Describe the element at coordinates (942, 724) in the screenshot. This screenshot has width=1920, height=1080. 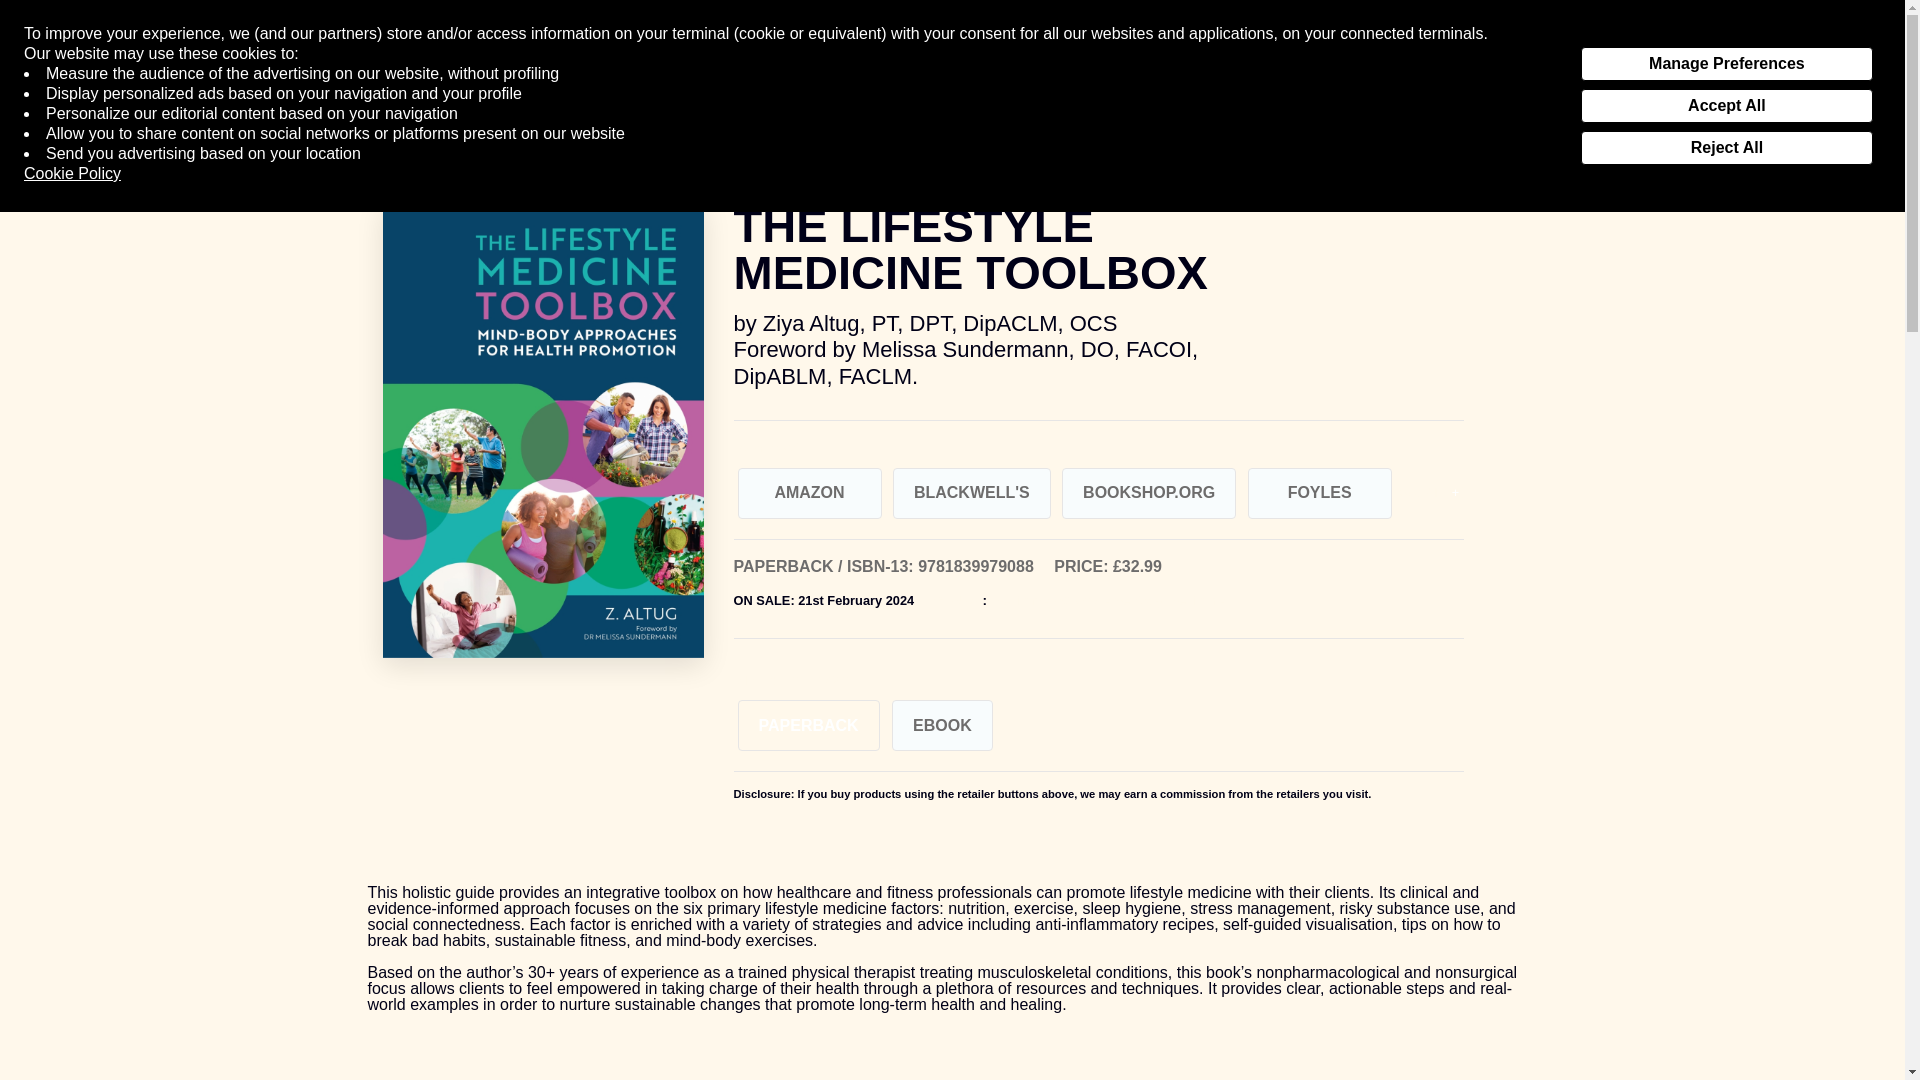
I see `ebook` at that location.